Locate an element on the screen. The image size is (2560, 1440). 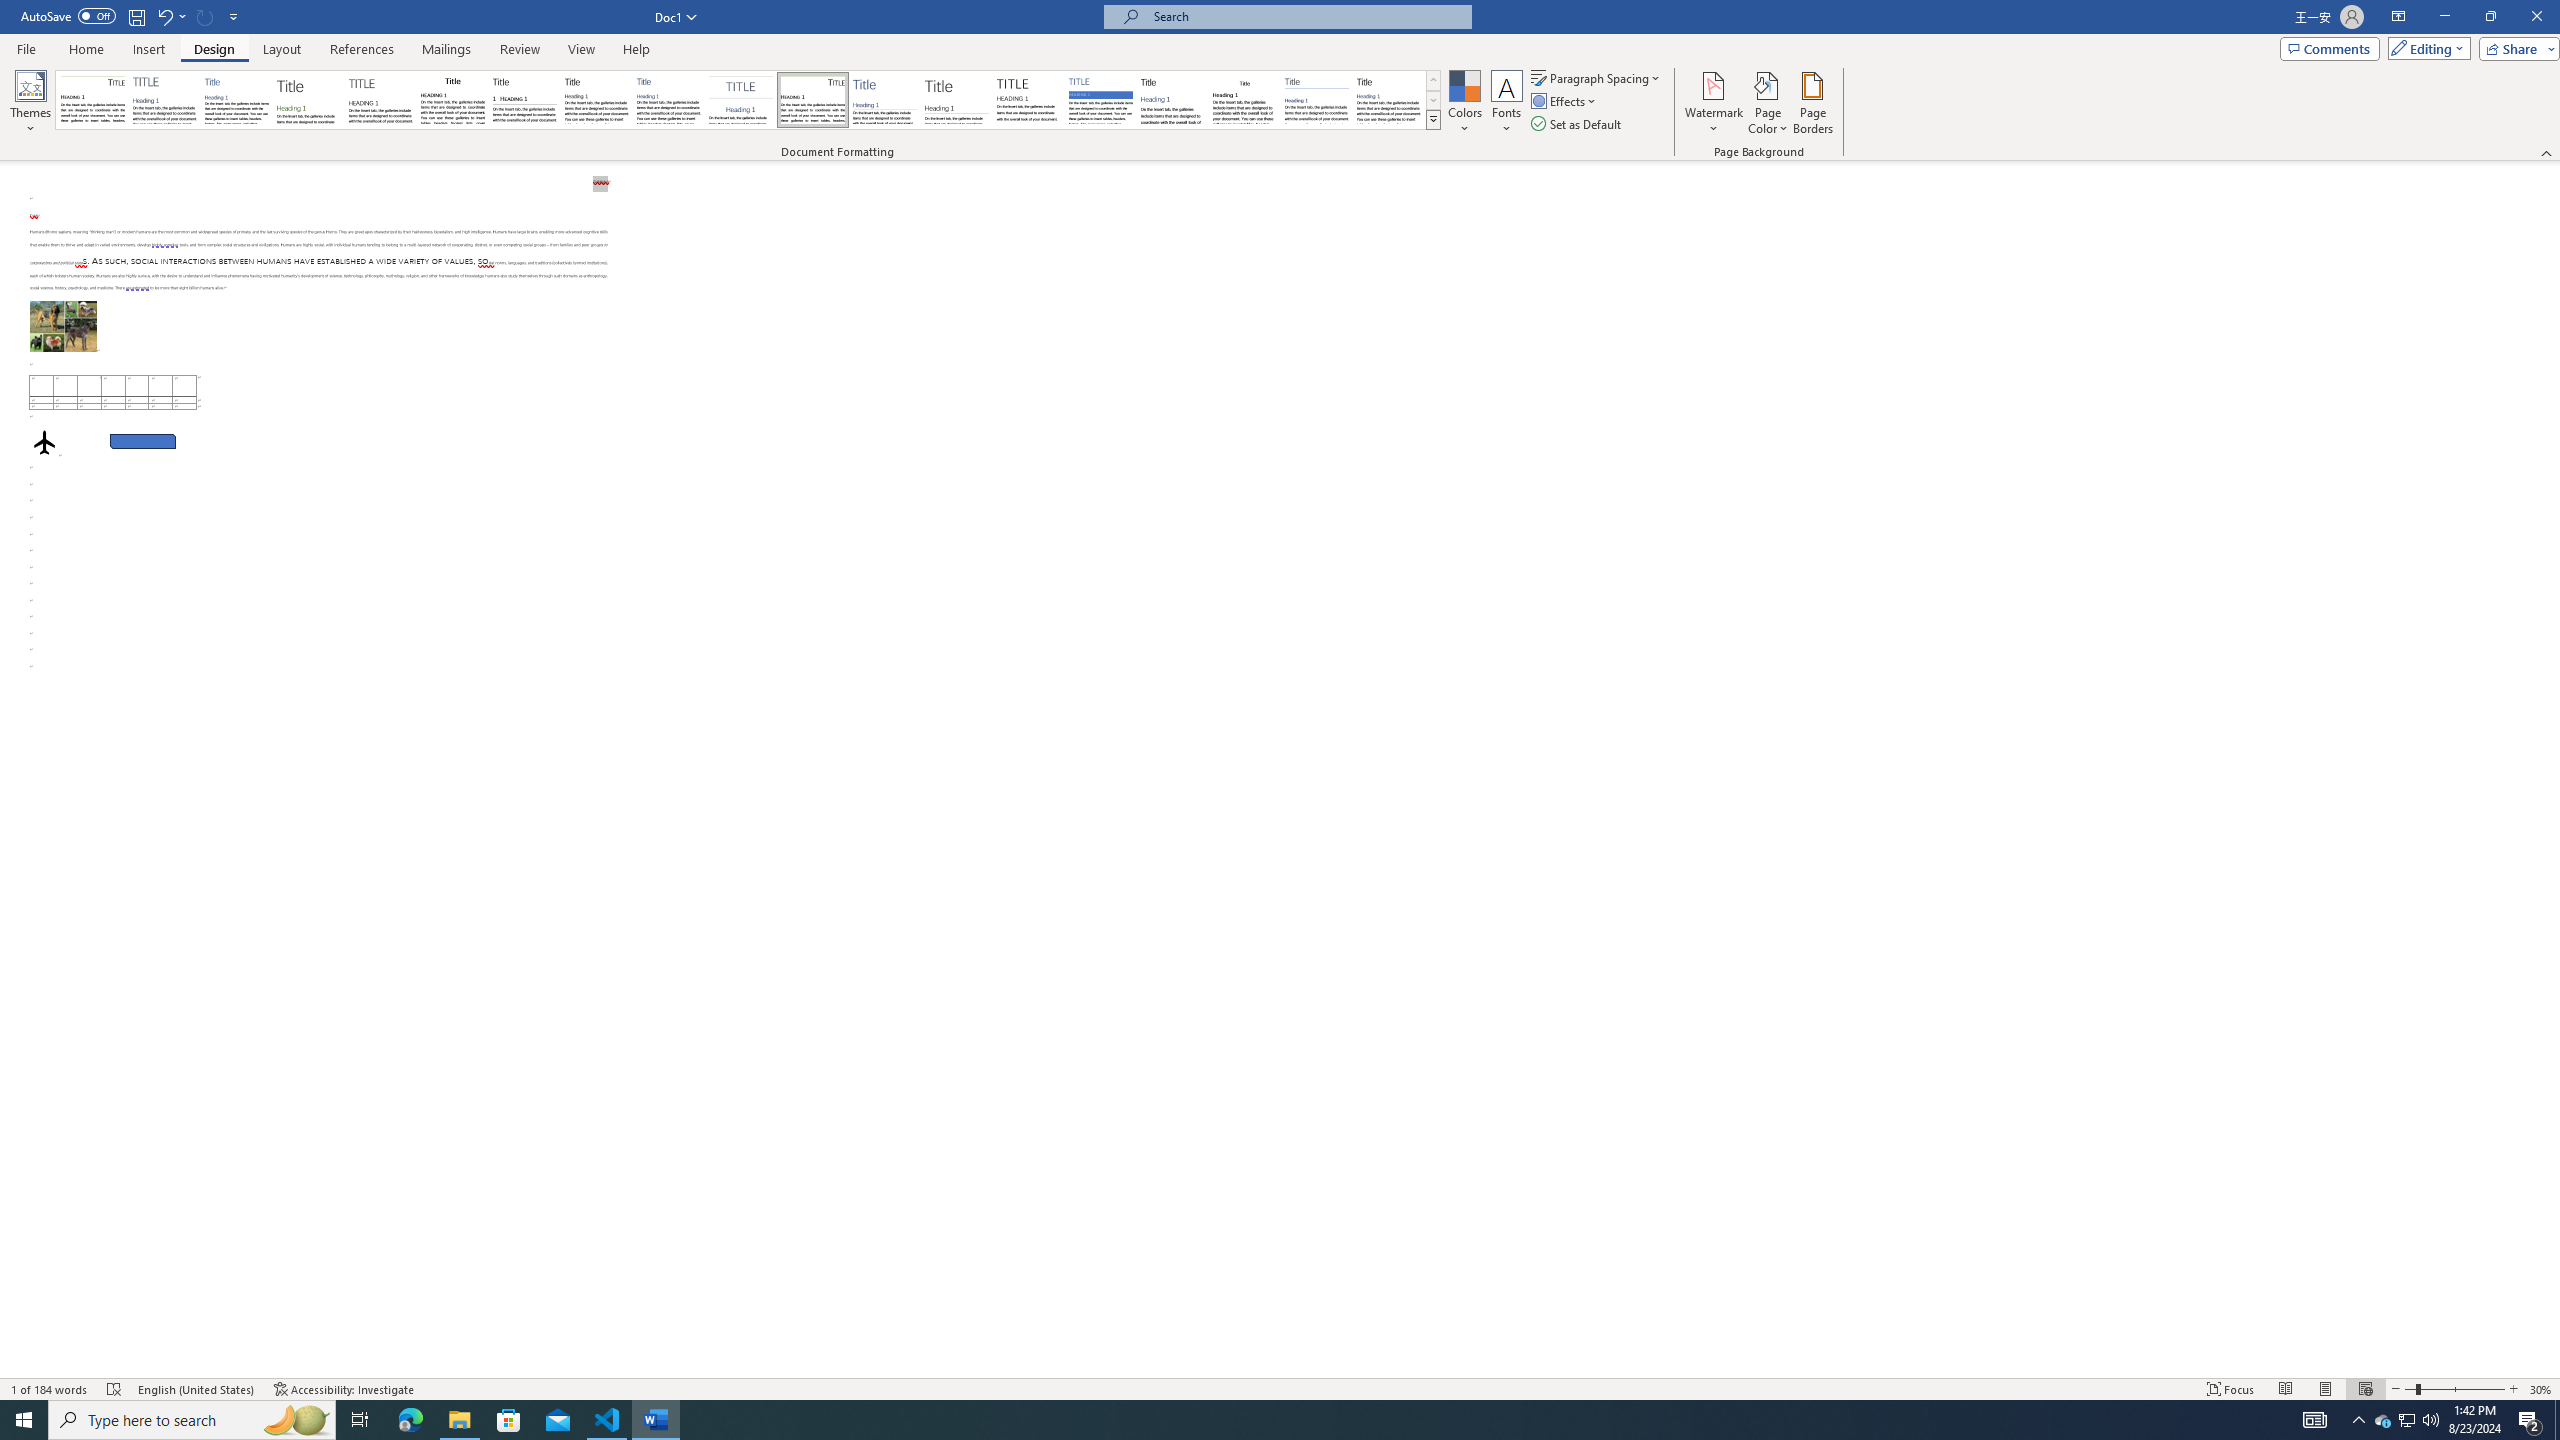
Casual is located at coordinates (668, 100).